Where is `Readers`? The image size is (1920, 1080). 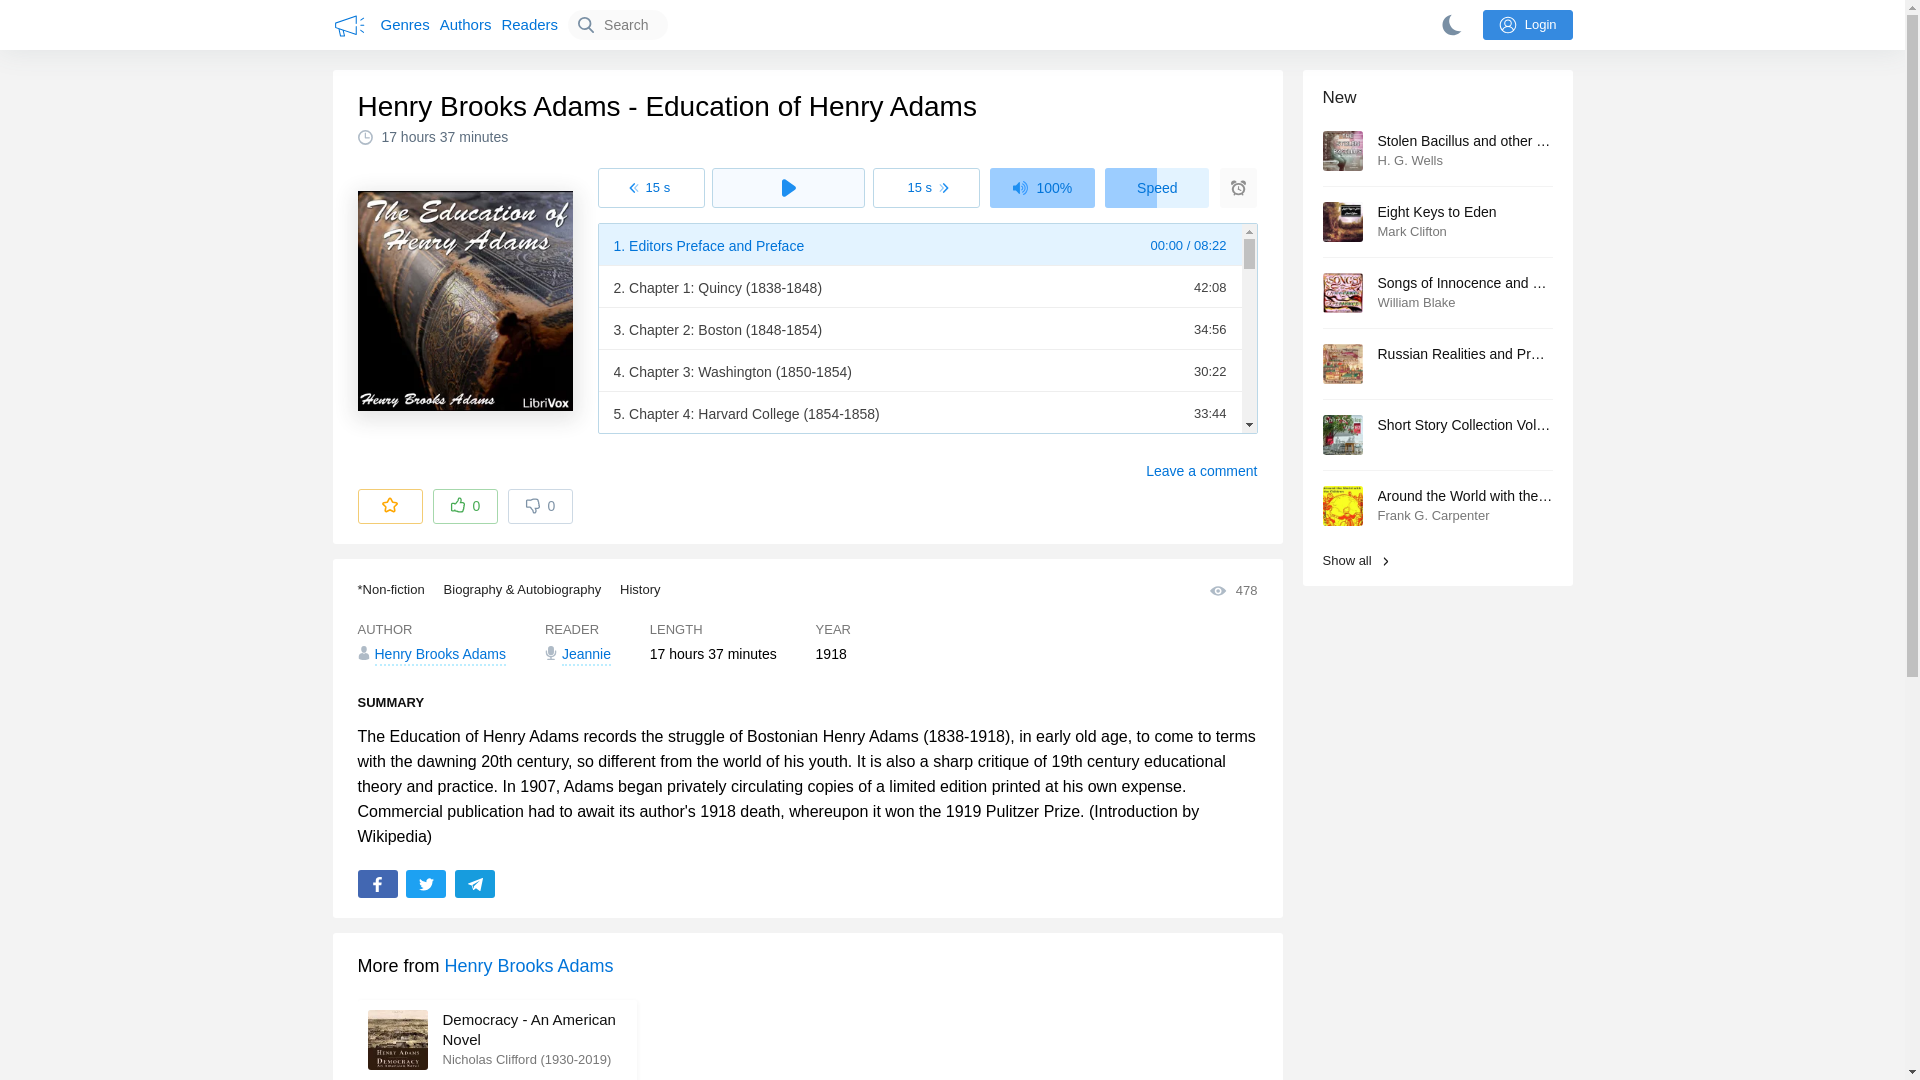
Readers is located at coordinates (530, 24).